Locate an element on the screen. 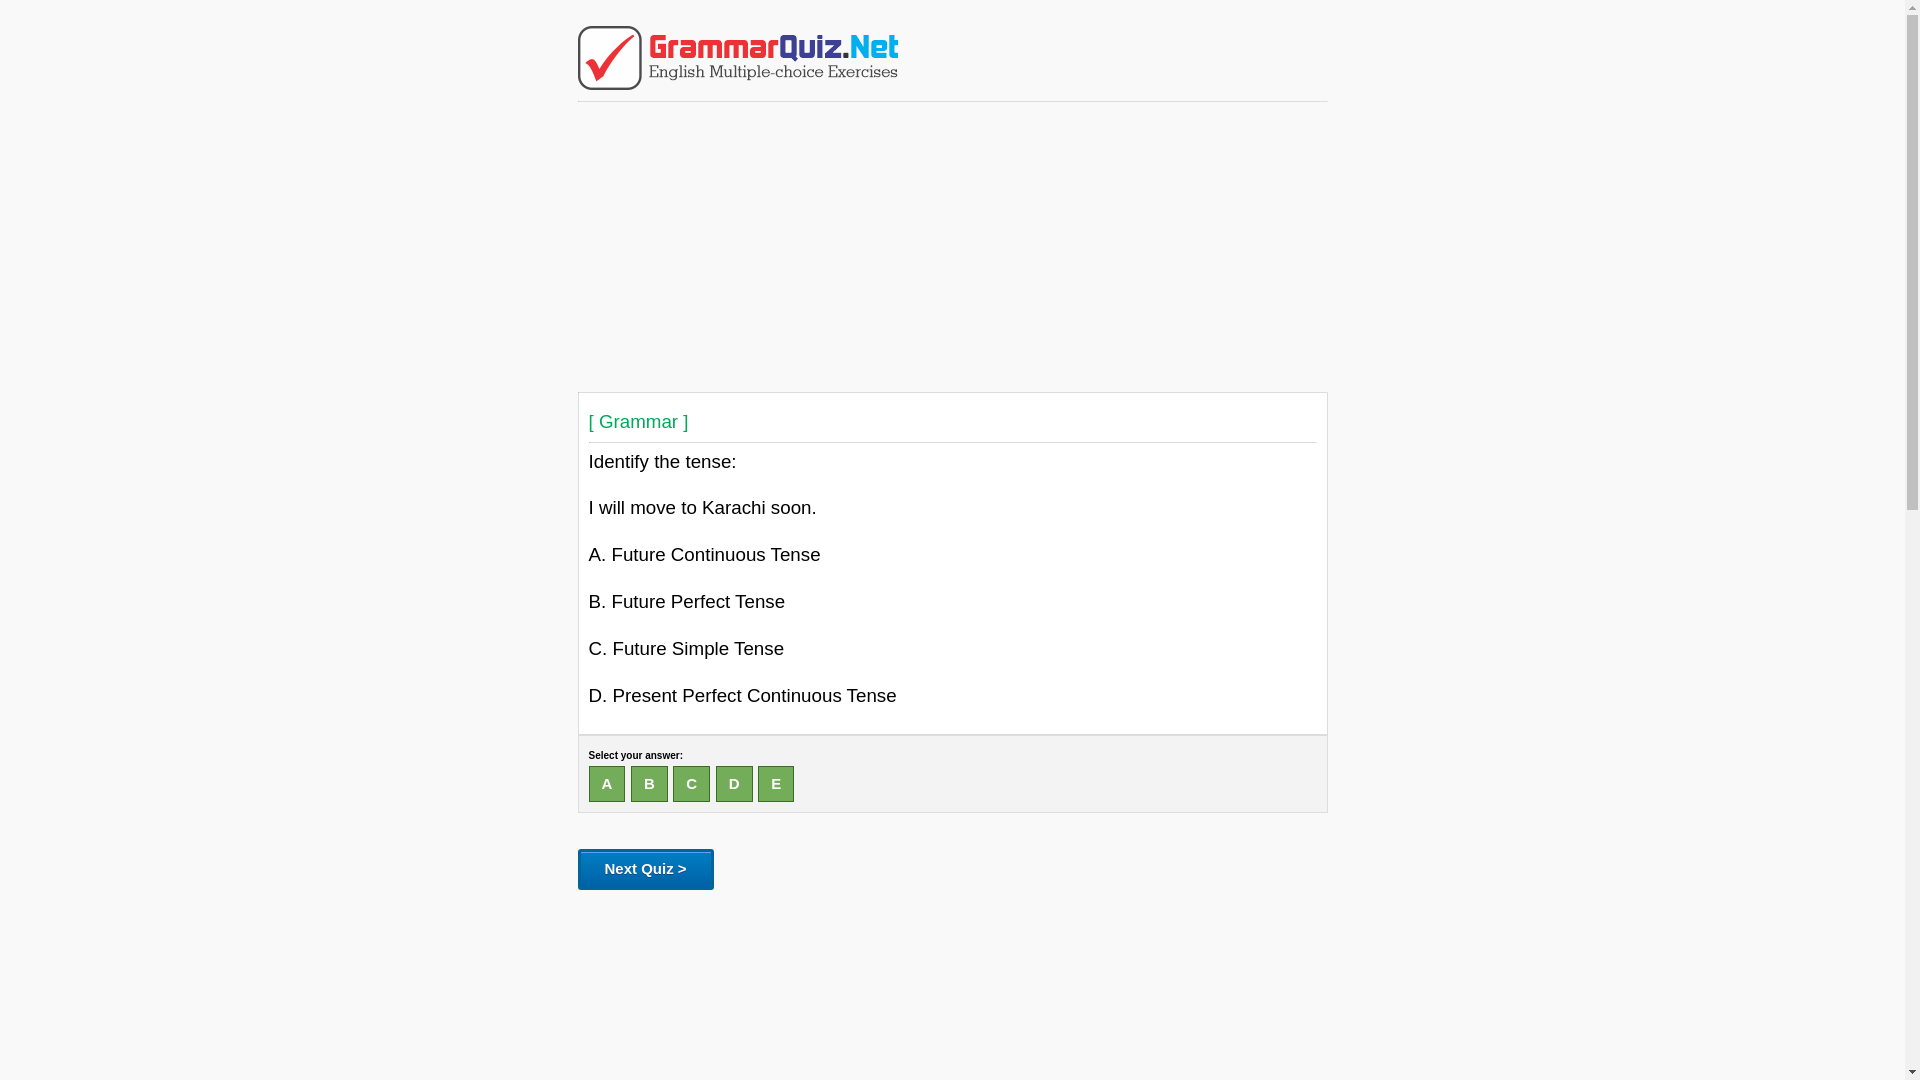 Image resolution: width=1920 pixels, height=1080 pixels. English Multiple Choice Test is located at coordinates (738, 84).